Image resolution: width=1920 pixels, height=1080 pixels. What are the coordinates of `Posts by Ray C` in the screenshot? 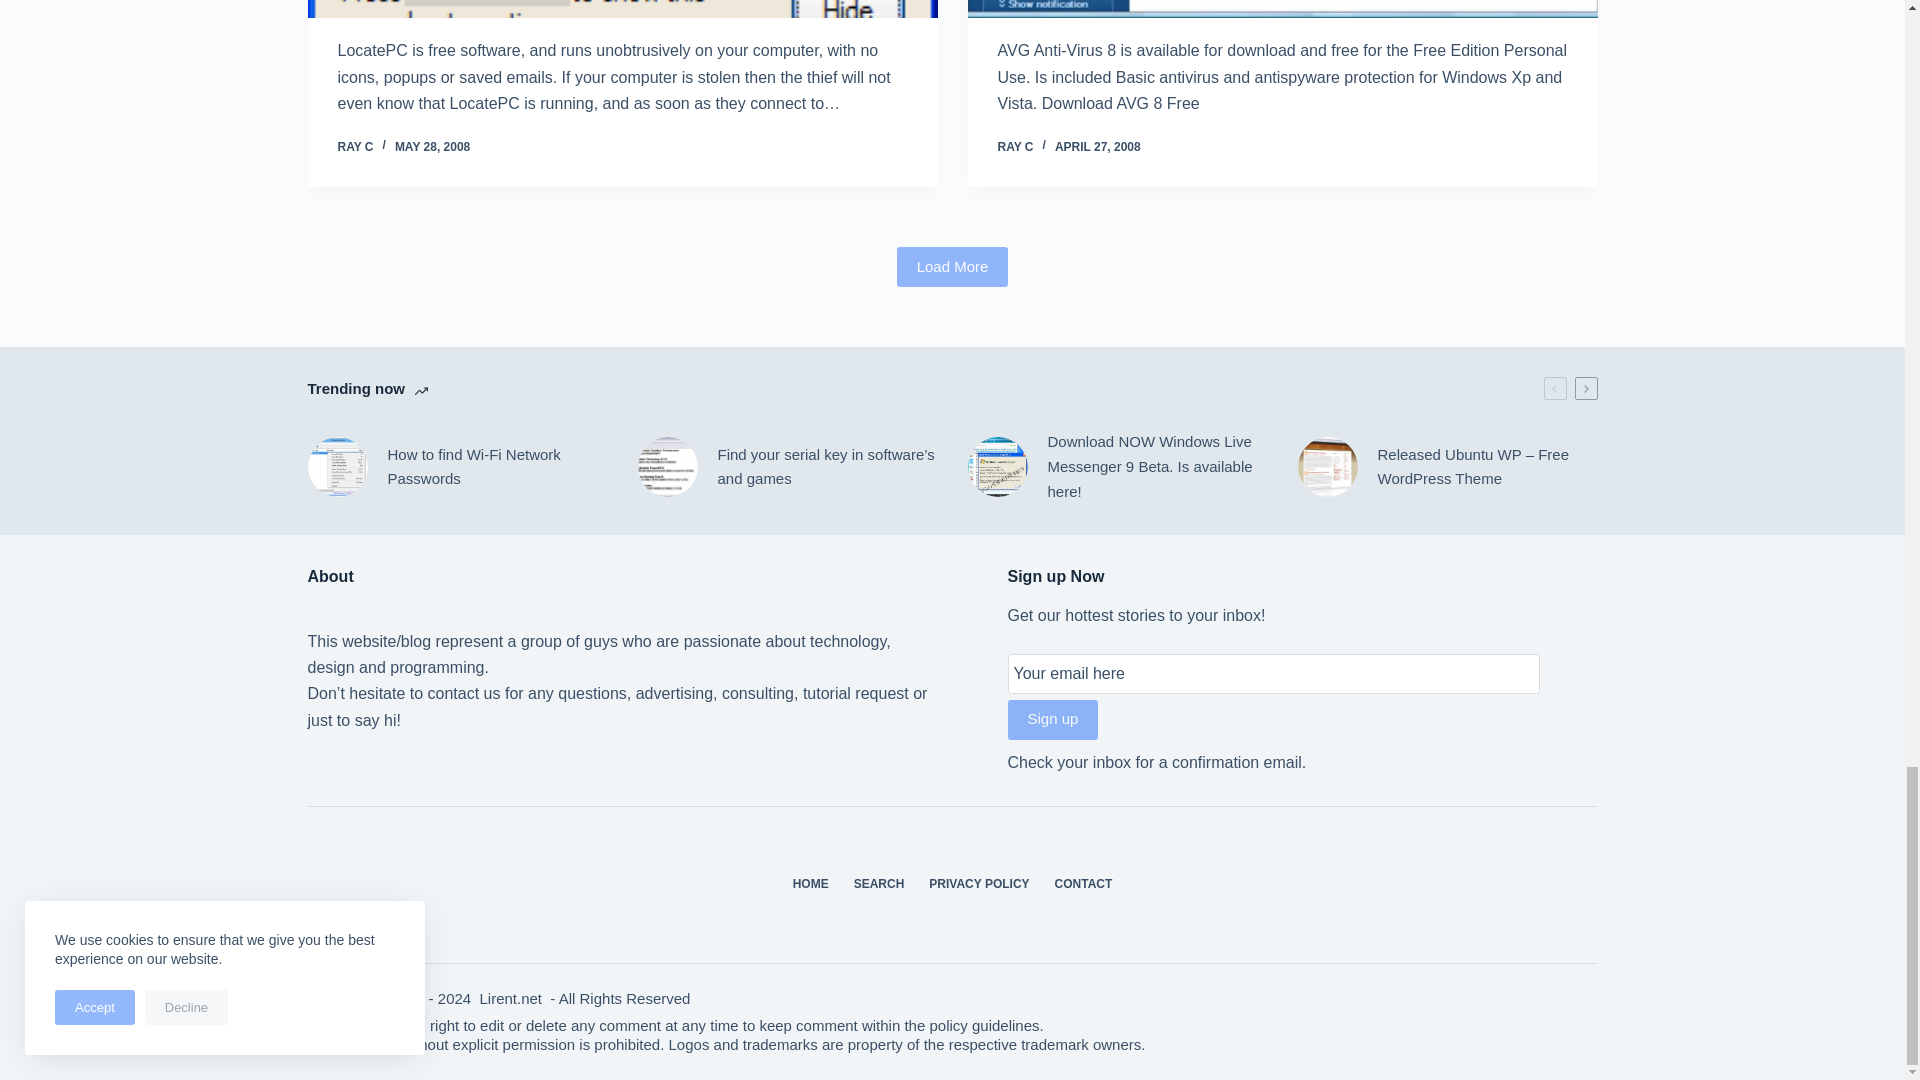 It's located at (1016, 147).